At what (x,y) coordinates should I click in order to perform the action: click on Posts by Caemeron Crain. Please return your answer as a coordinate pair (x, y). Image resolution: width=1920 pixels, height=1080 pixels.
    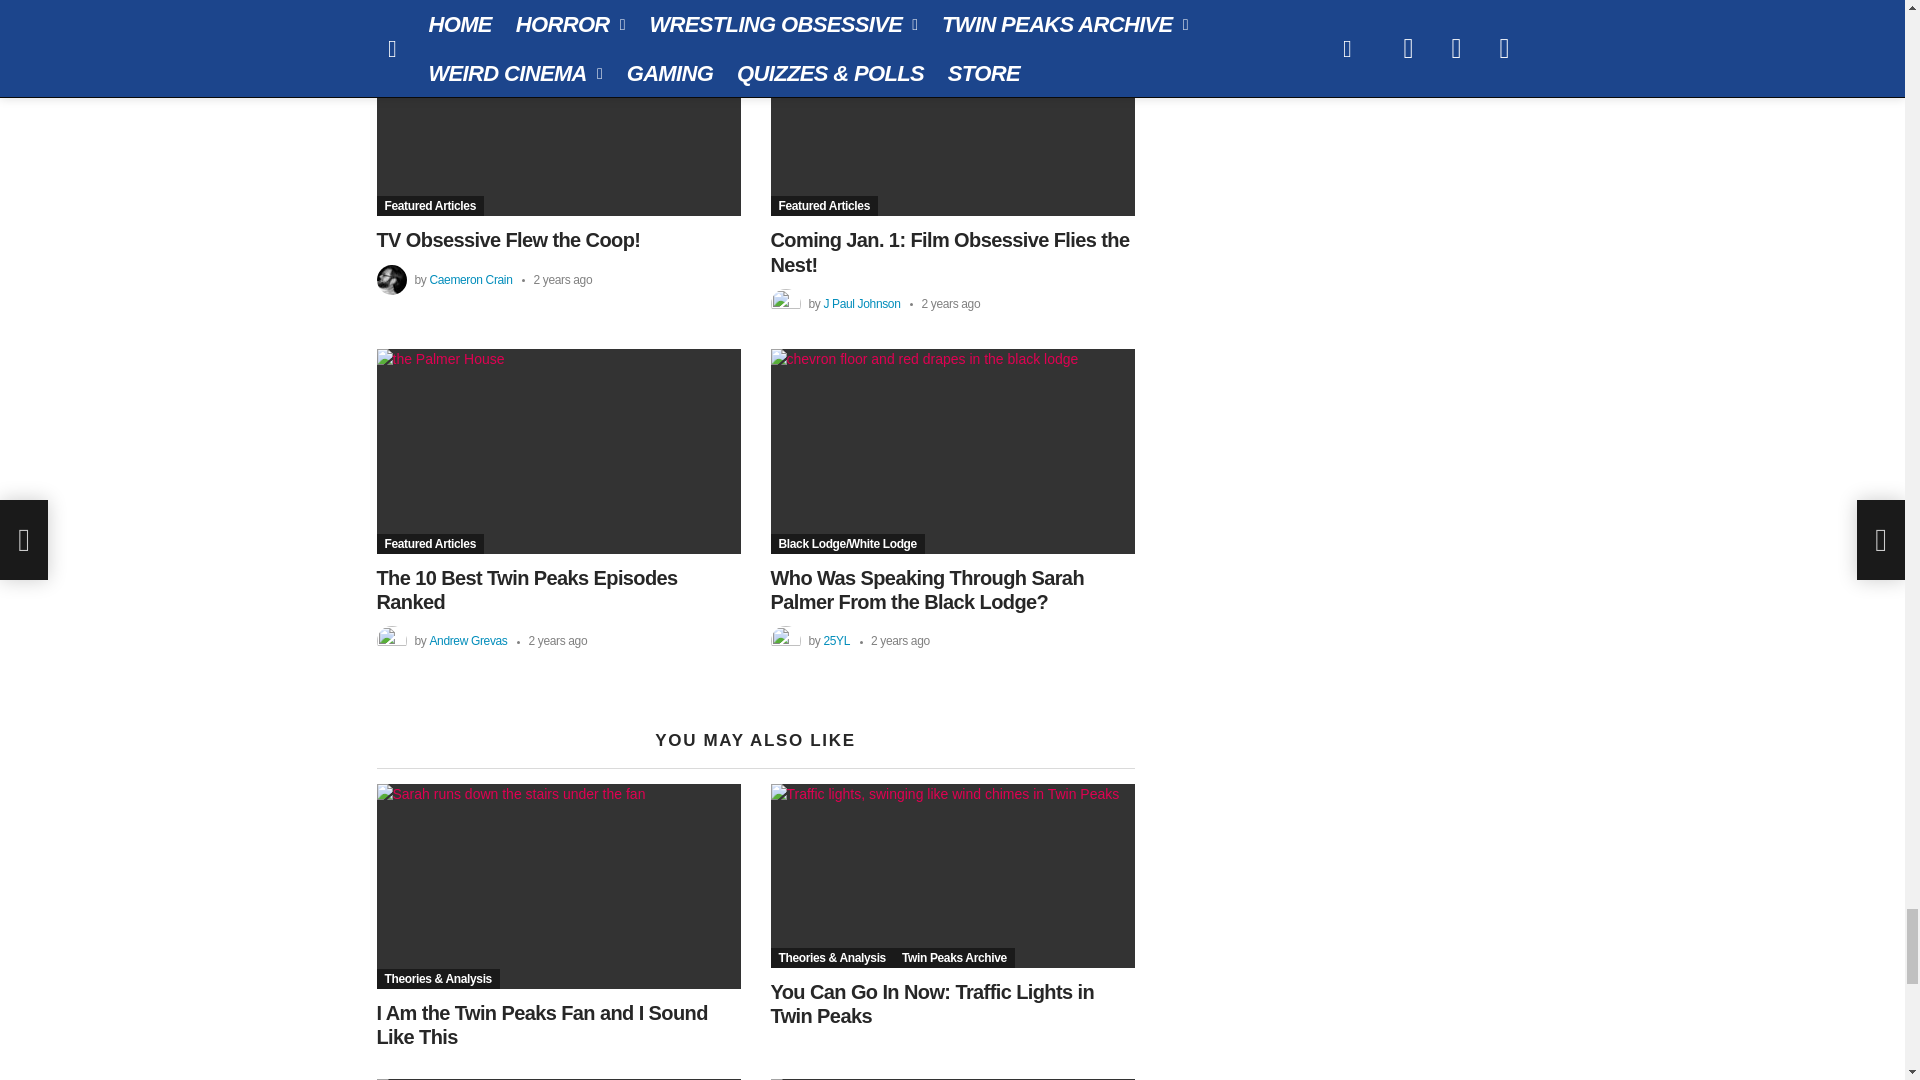
    Looking at the image, I should click on (470, 280).